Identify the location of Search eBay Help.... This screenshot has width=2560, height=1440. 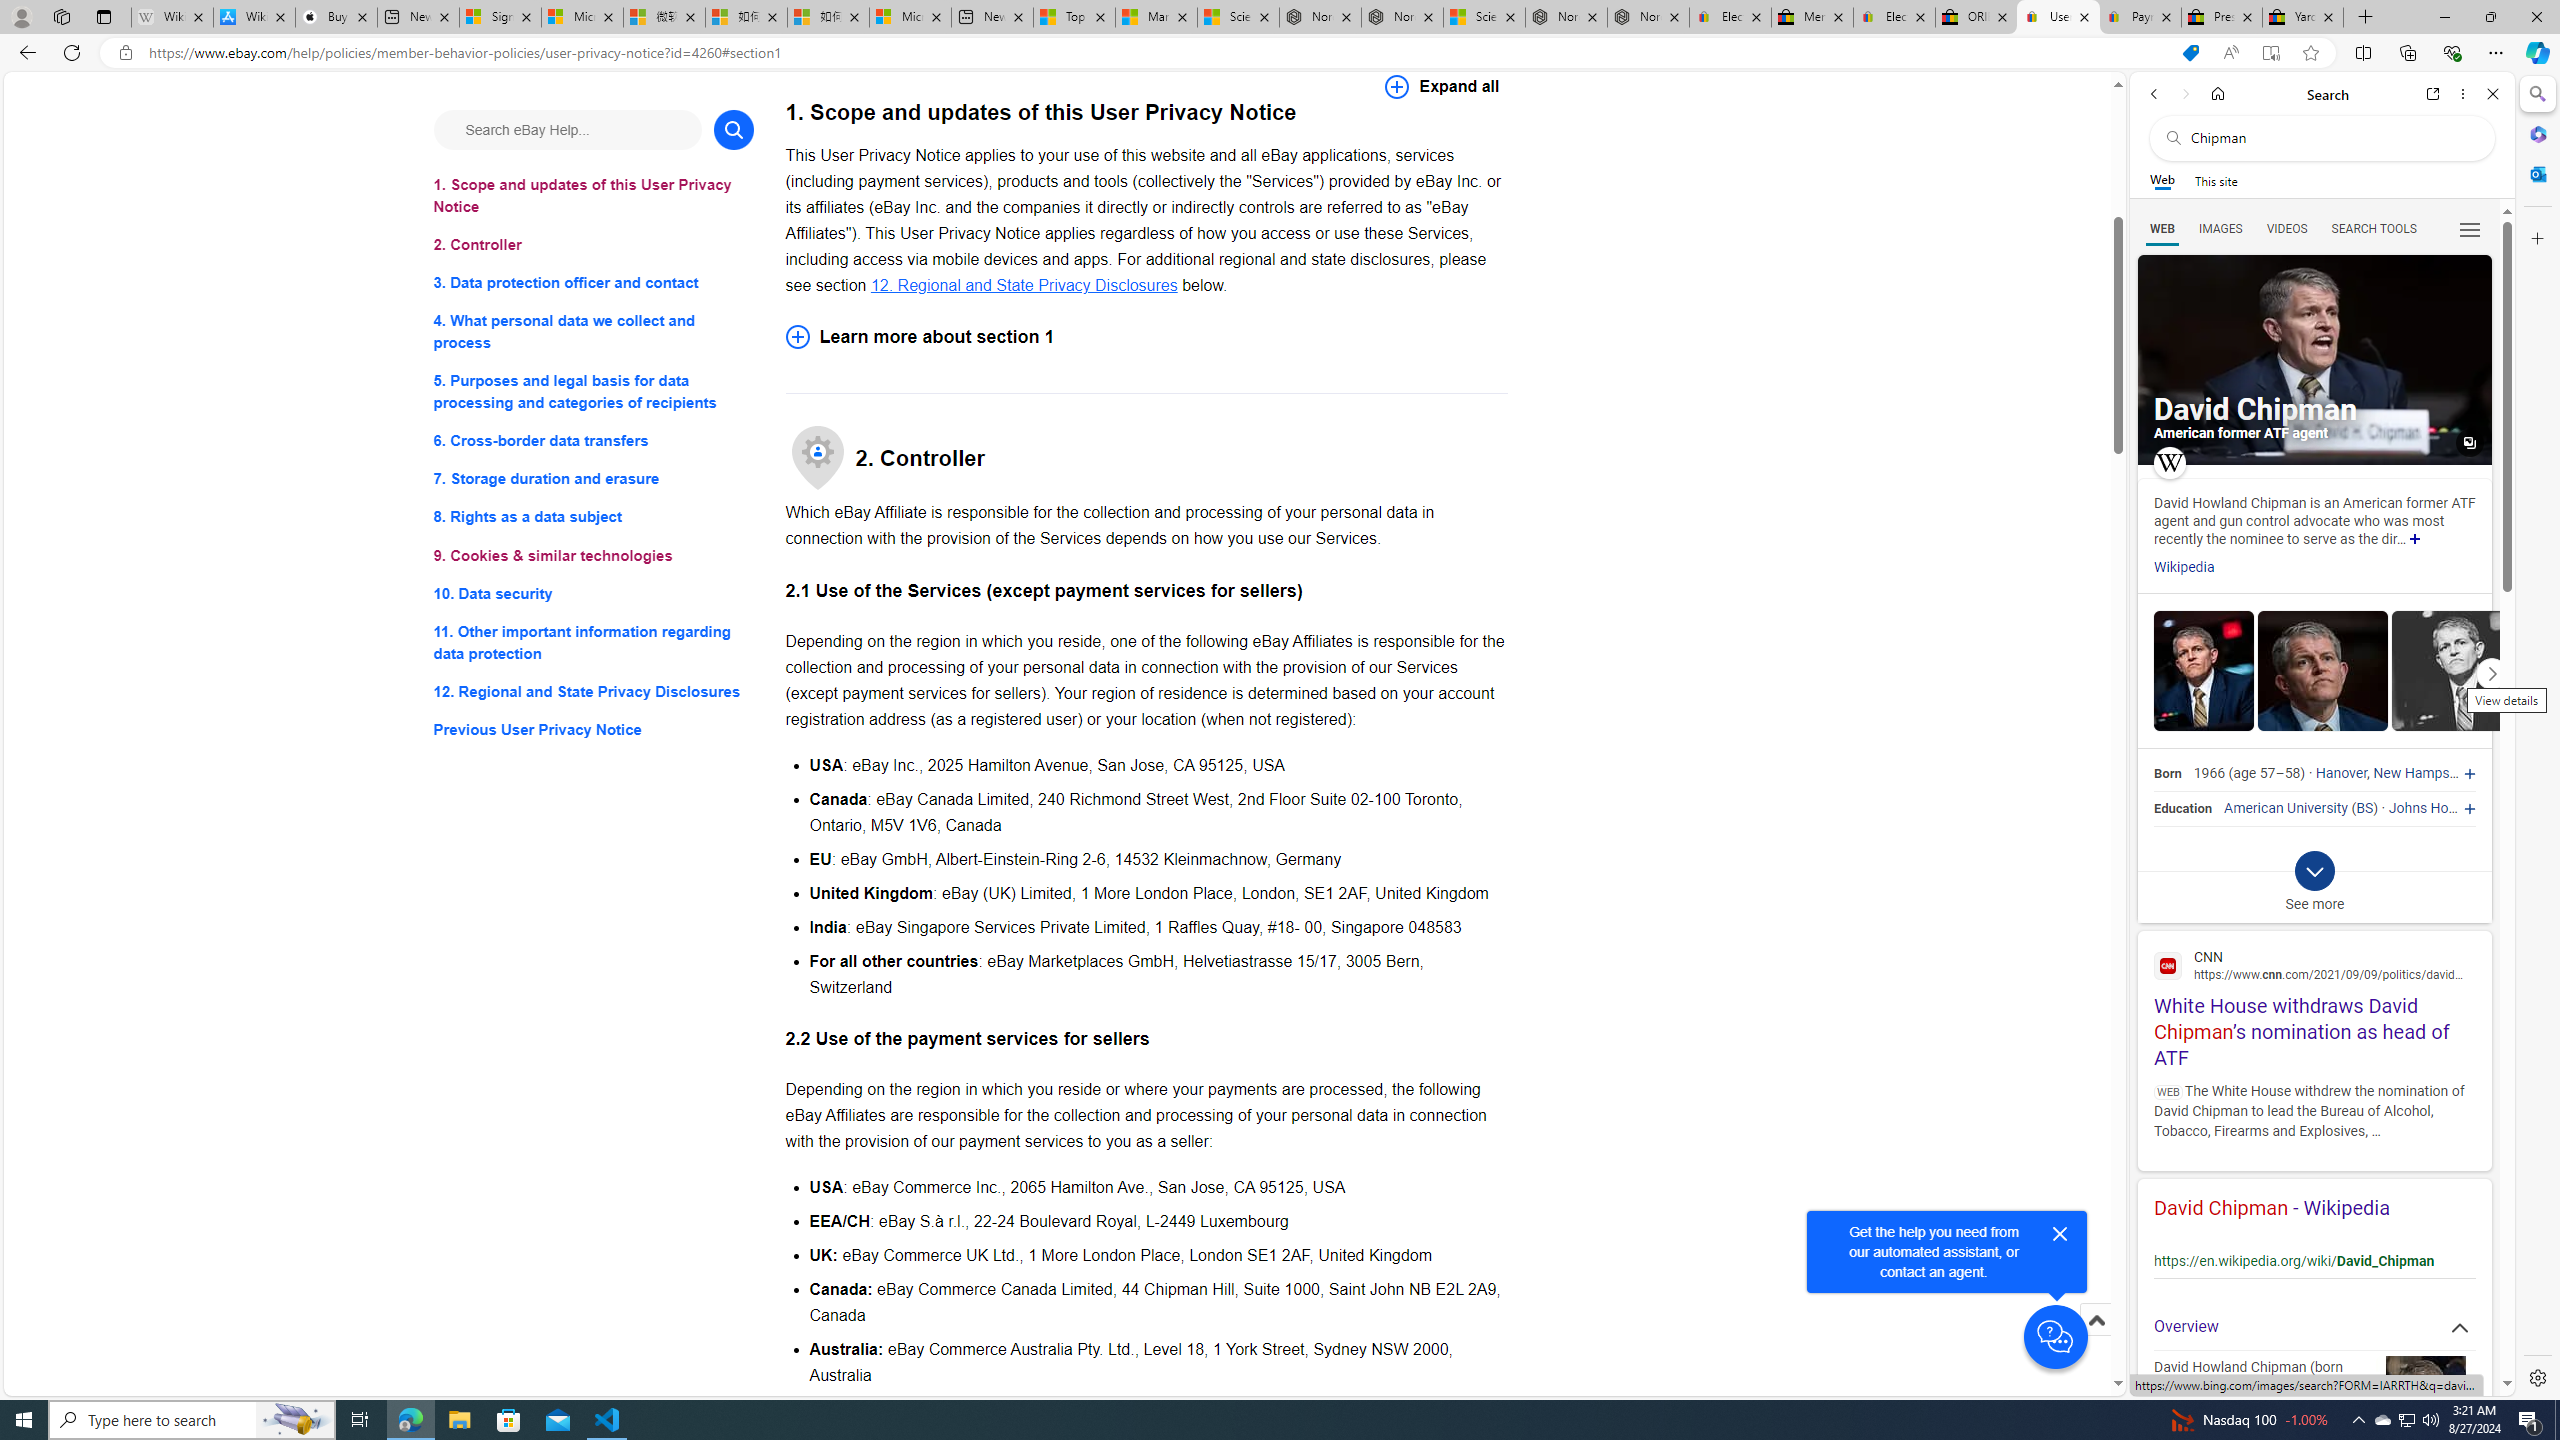
(566, 129).